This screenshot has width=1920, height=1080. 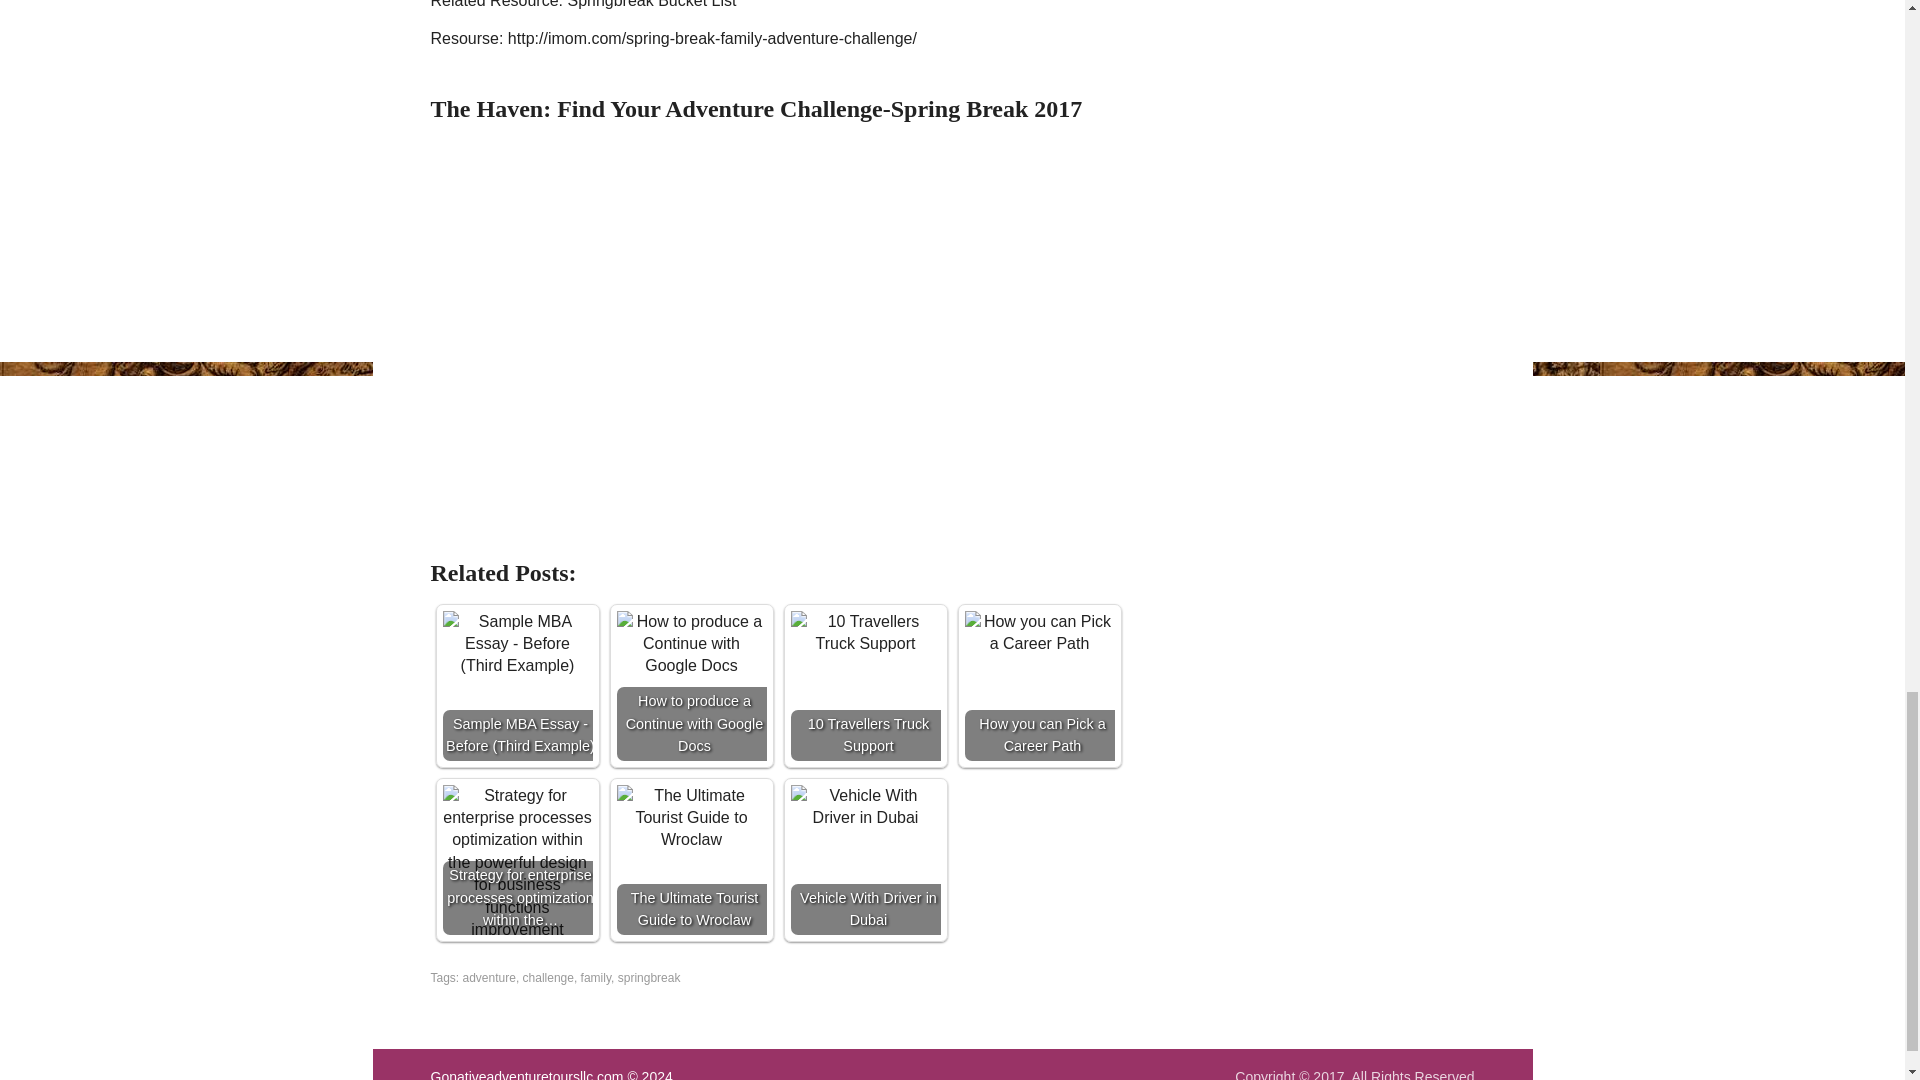 I want to click on Vehicle With Driver in Dubai, so click(x=864, y=860).